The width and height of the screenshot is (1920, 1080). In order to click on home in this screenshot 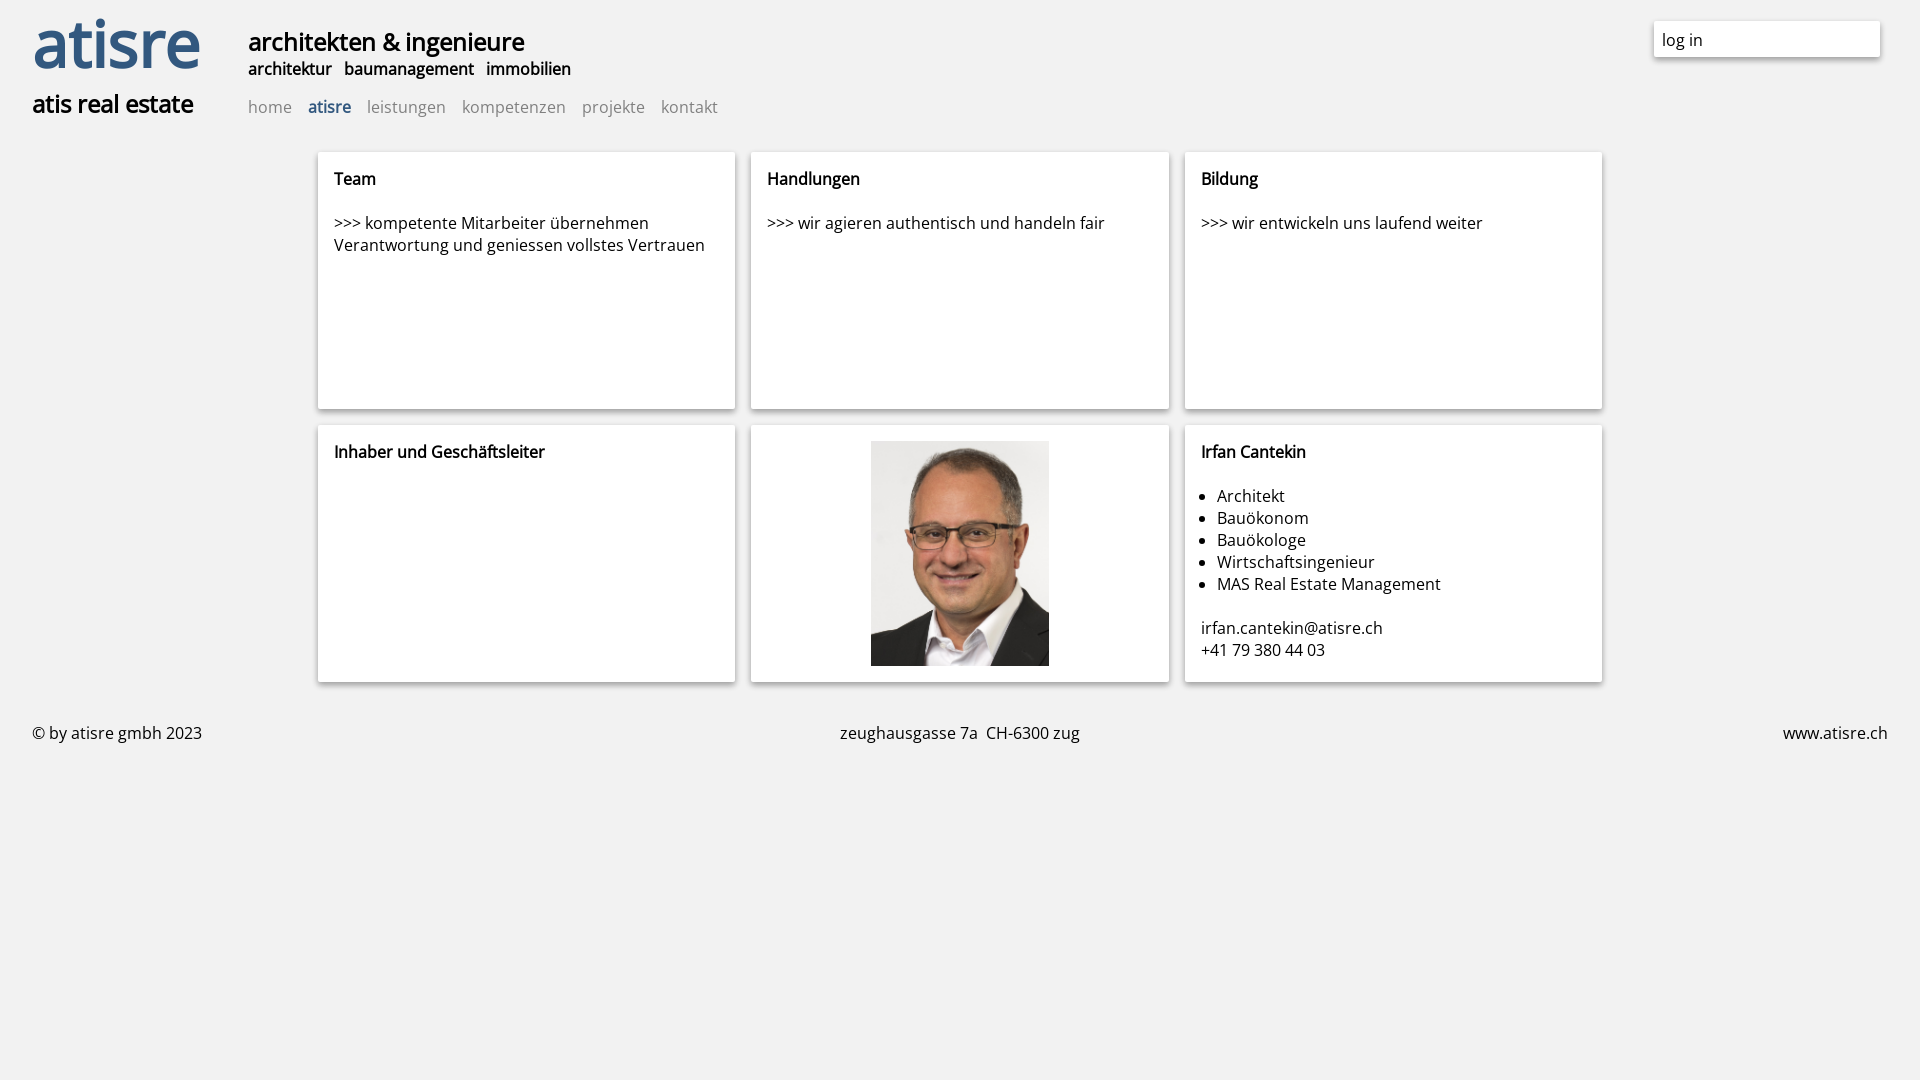, I will do `click(270, 107)`.